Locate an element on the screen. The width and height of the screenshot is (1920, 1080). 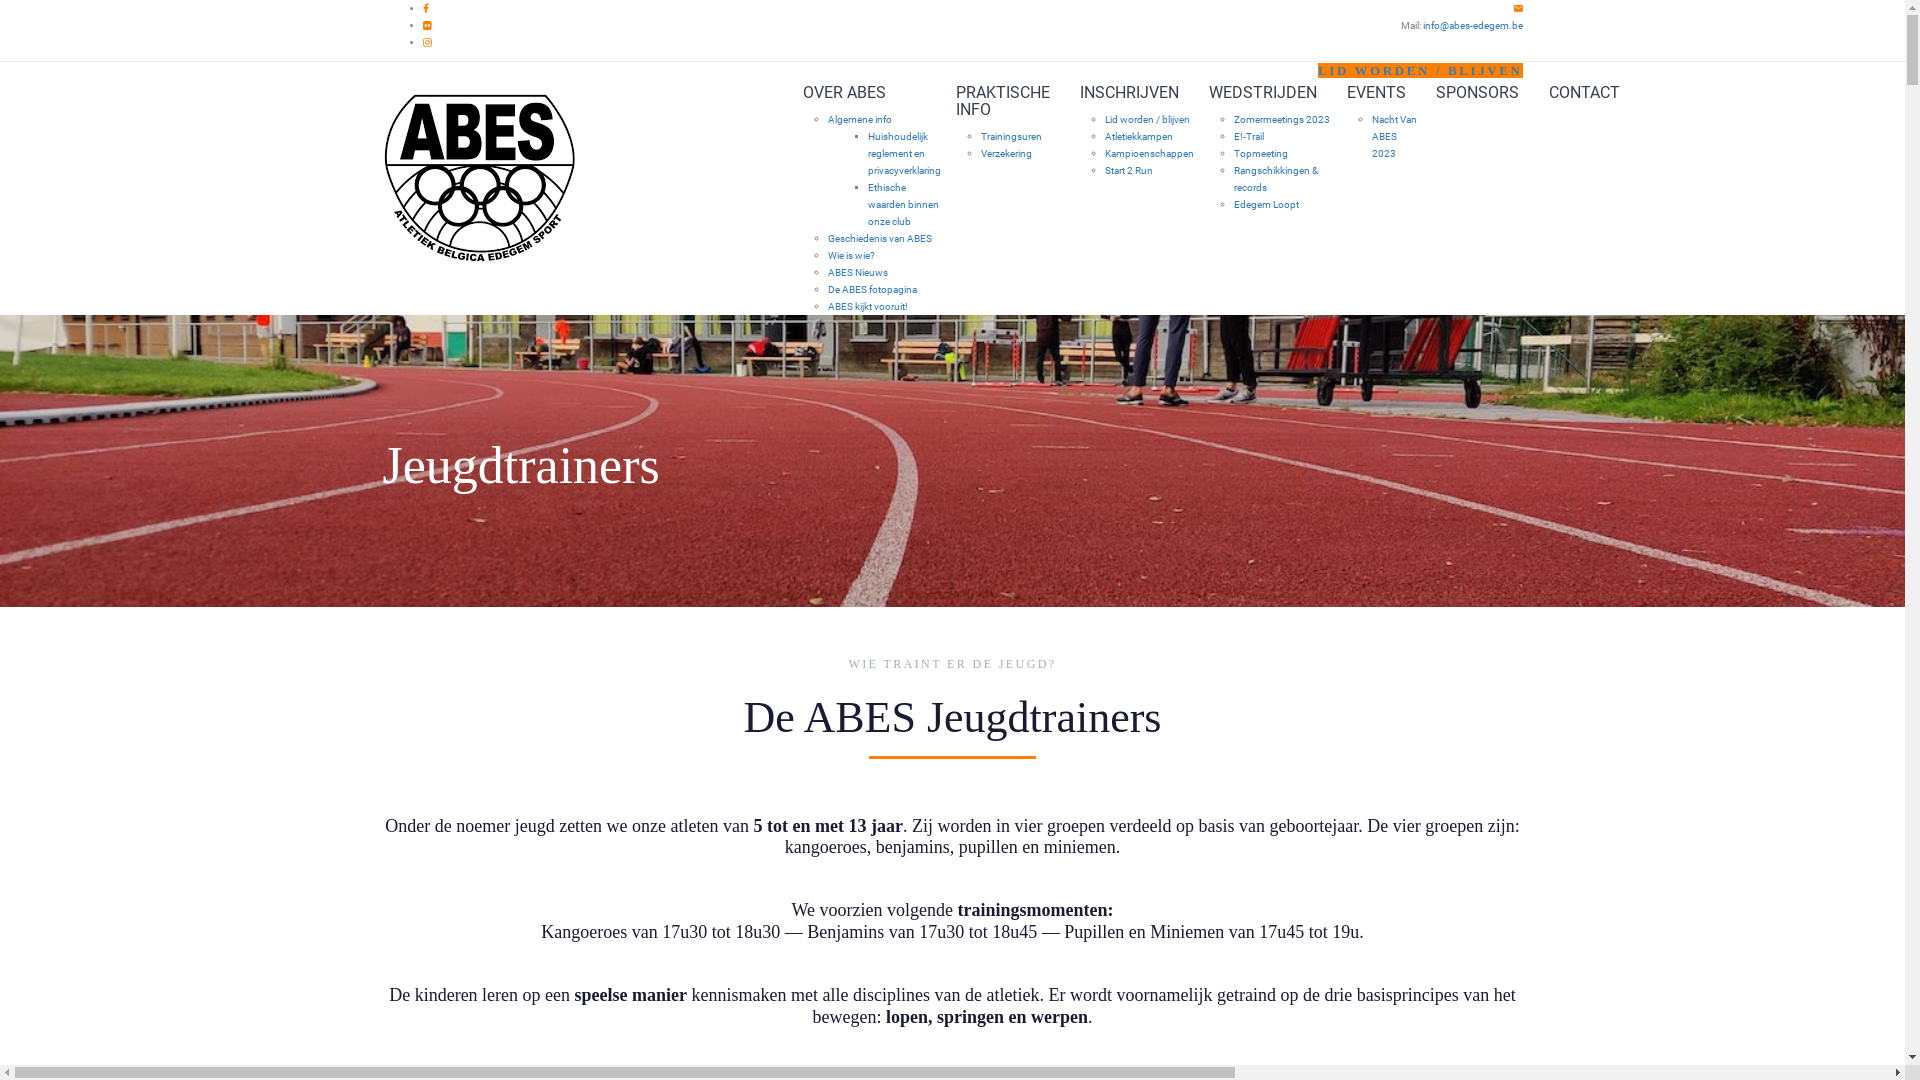
Atletiekkampen is located at coordinates (1138, 136).